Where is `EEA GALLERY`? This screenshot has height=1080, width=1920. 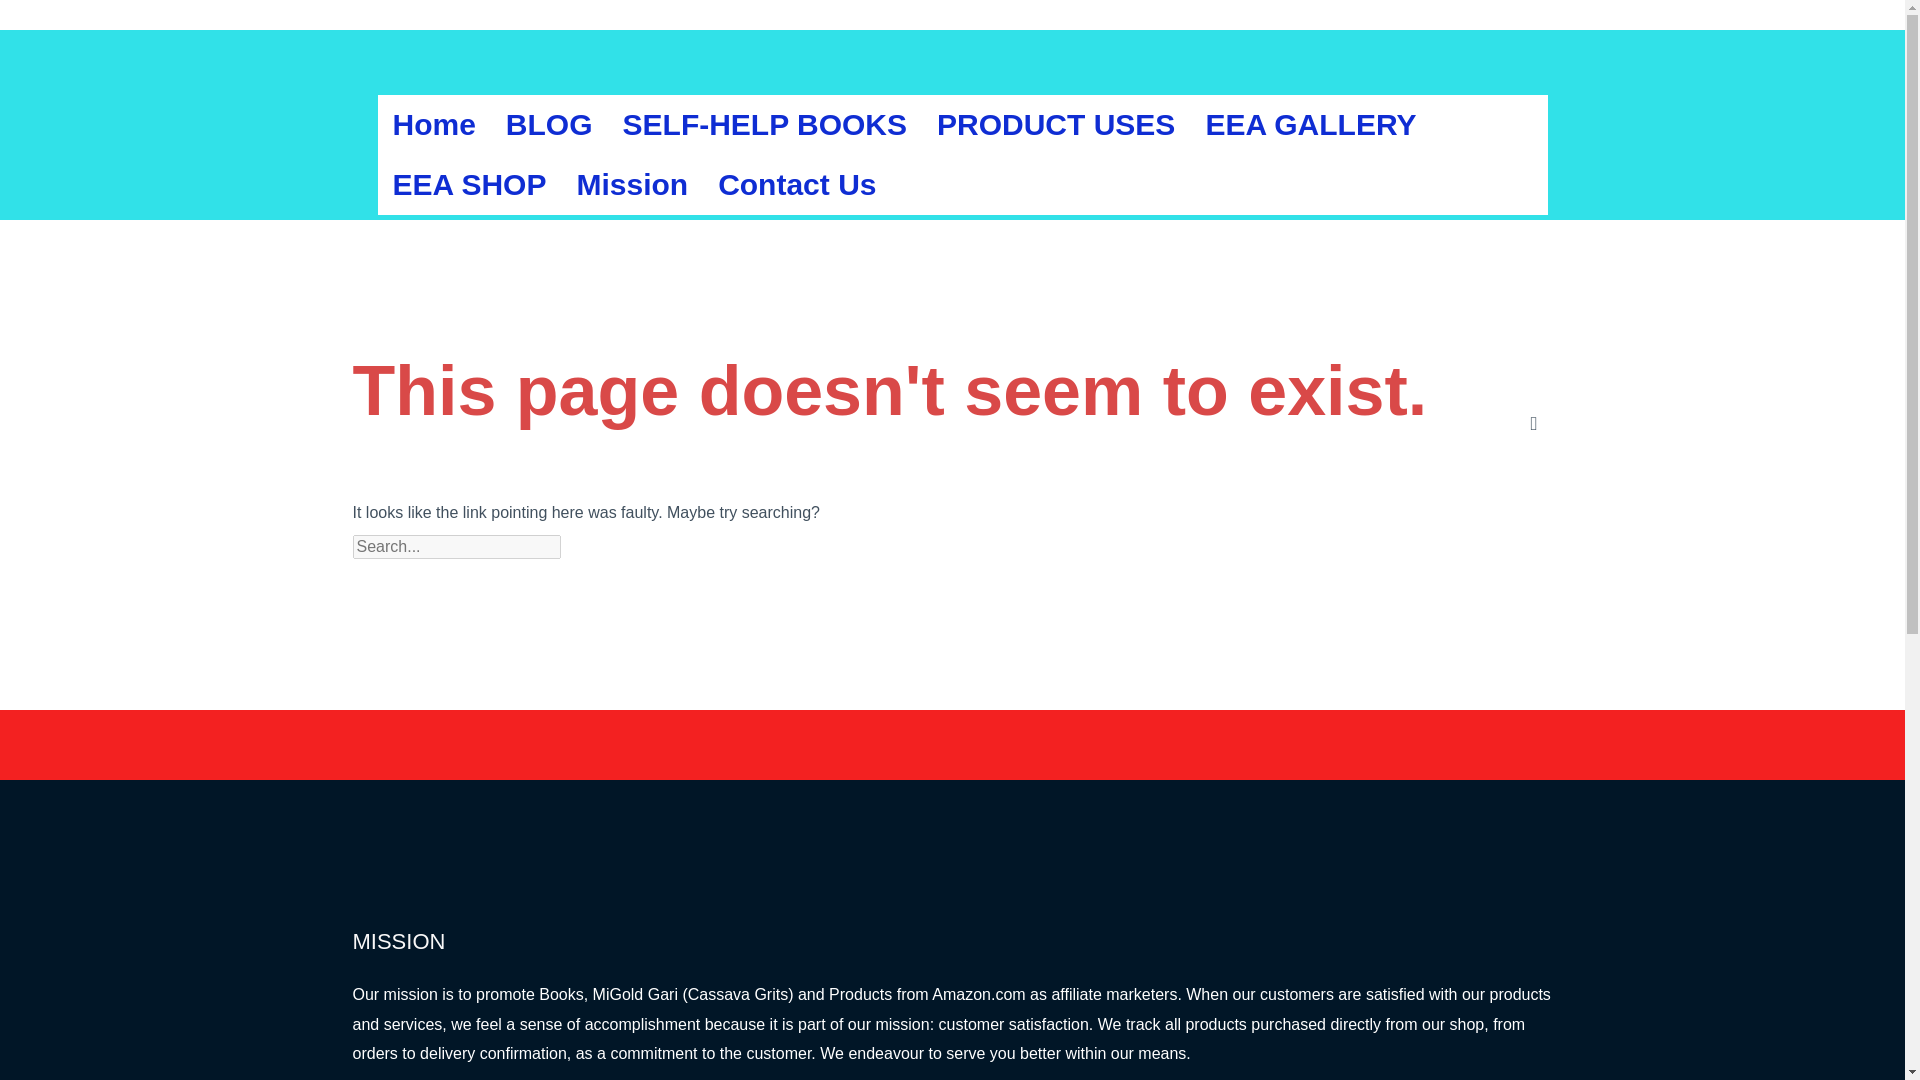 EEA GALLERY is located at coordinates (1310, 125).